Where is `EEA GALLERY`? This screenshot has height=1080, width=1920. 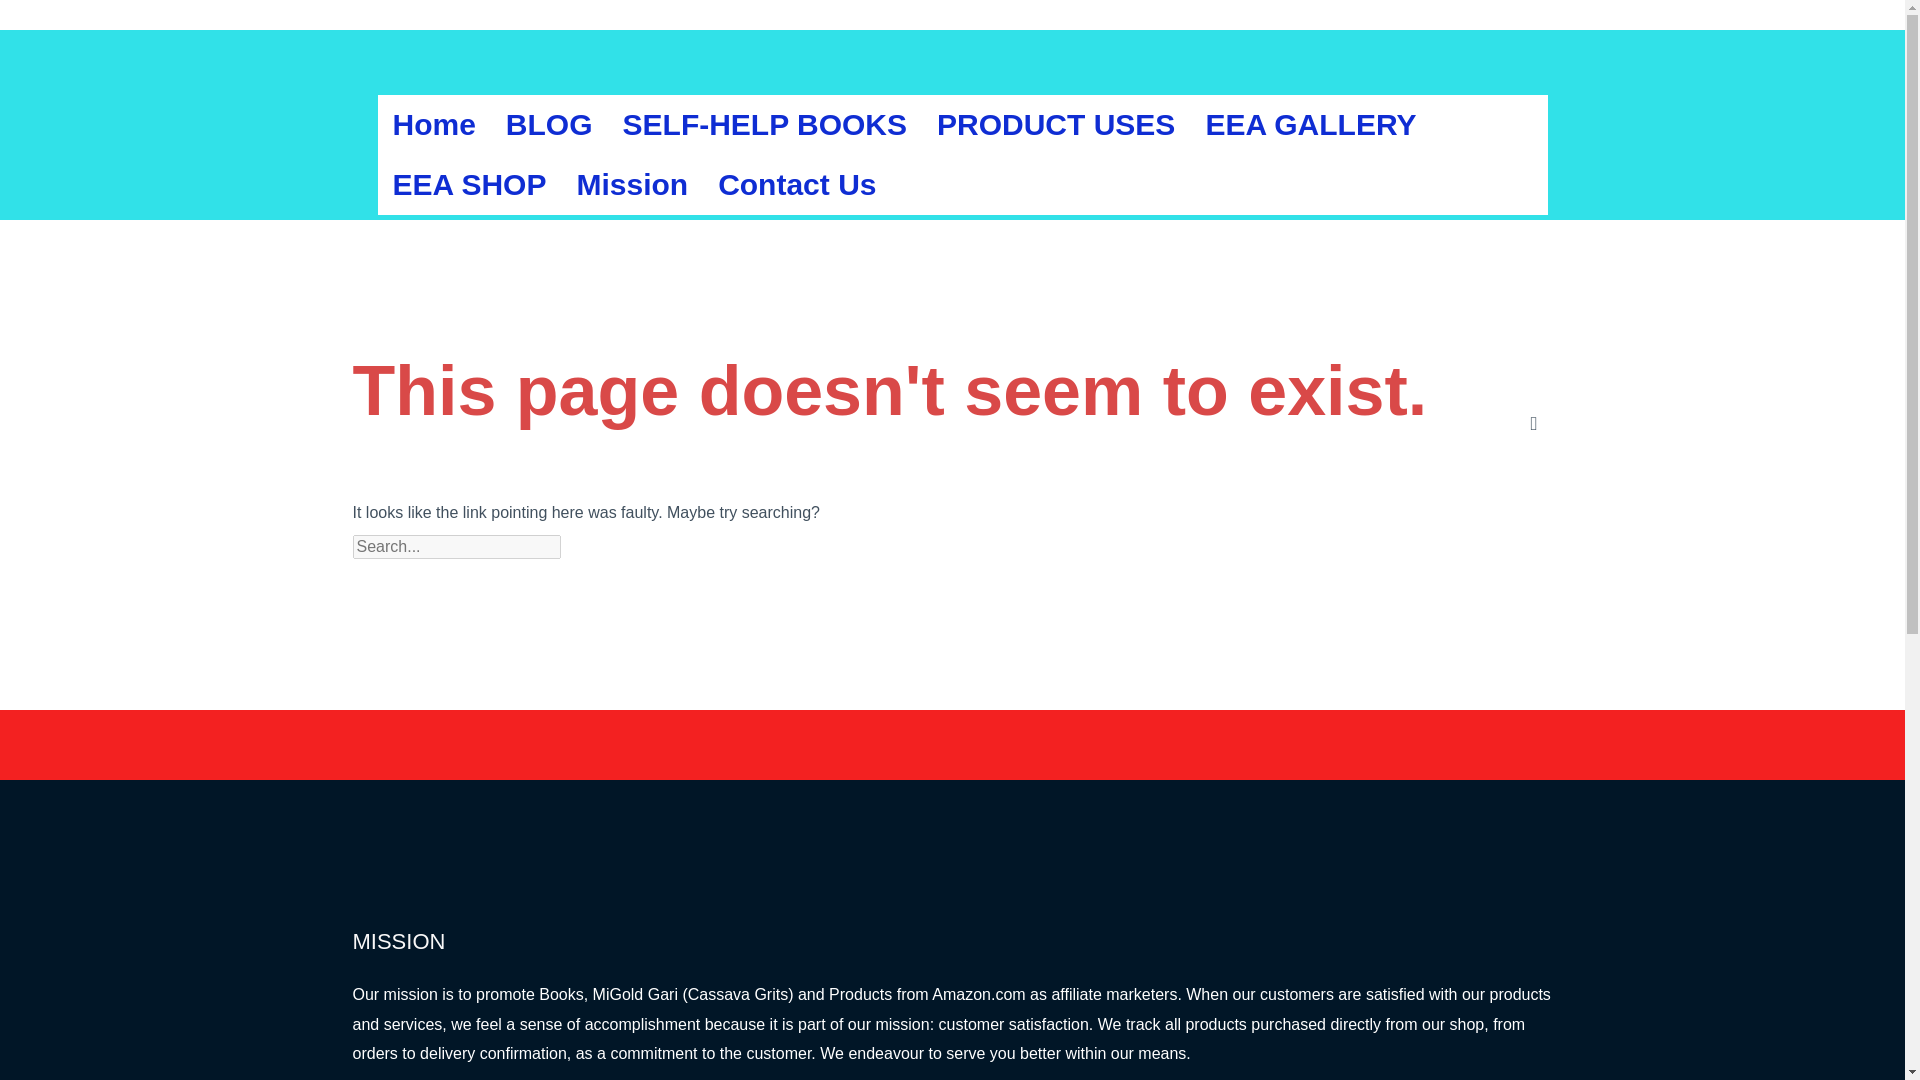 EEA GALLERY is located at coordinates (1310, 125).